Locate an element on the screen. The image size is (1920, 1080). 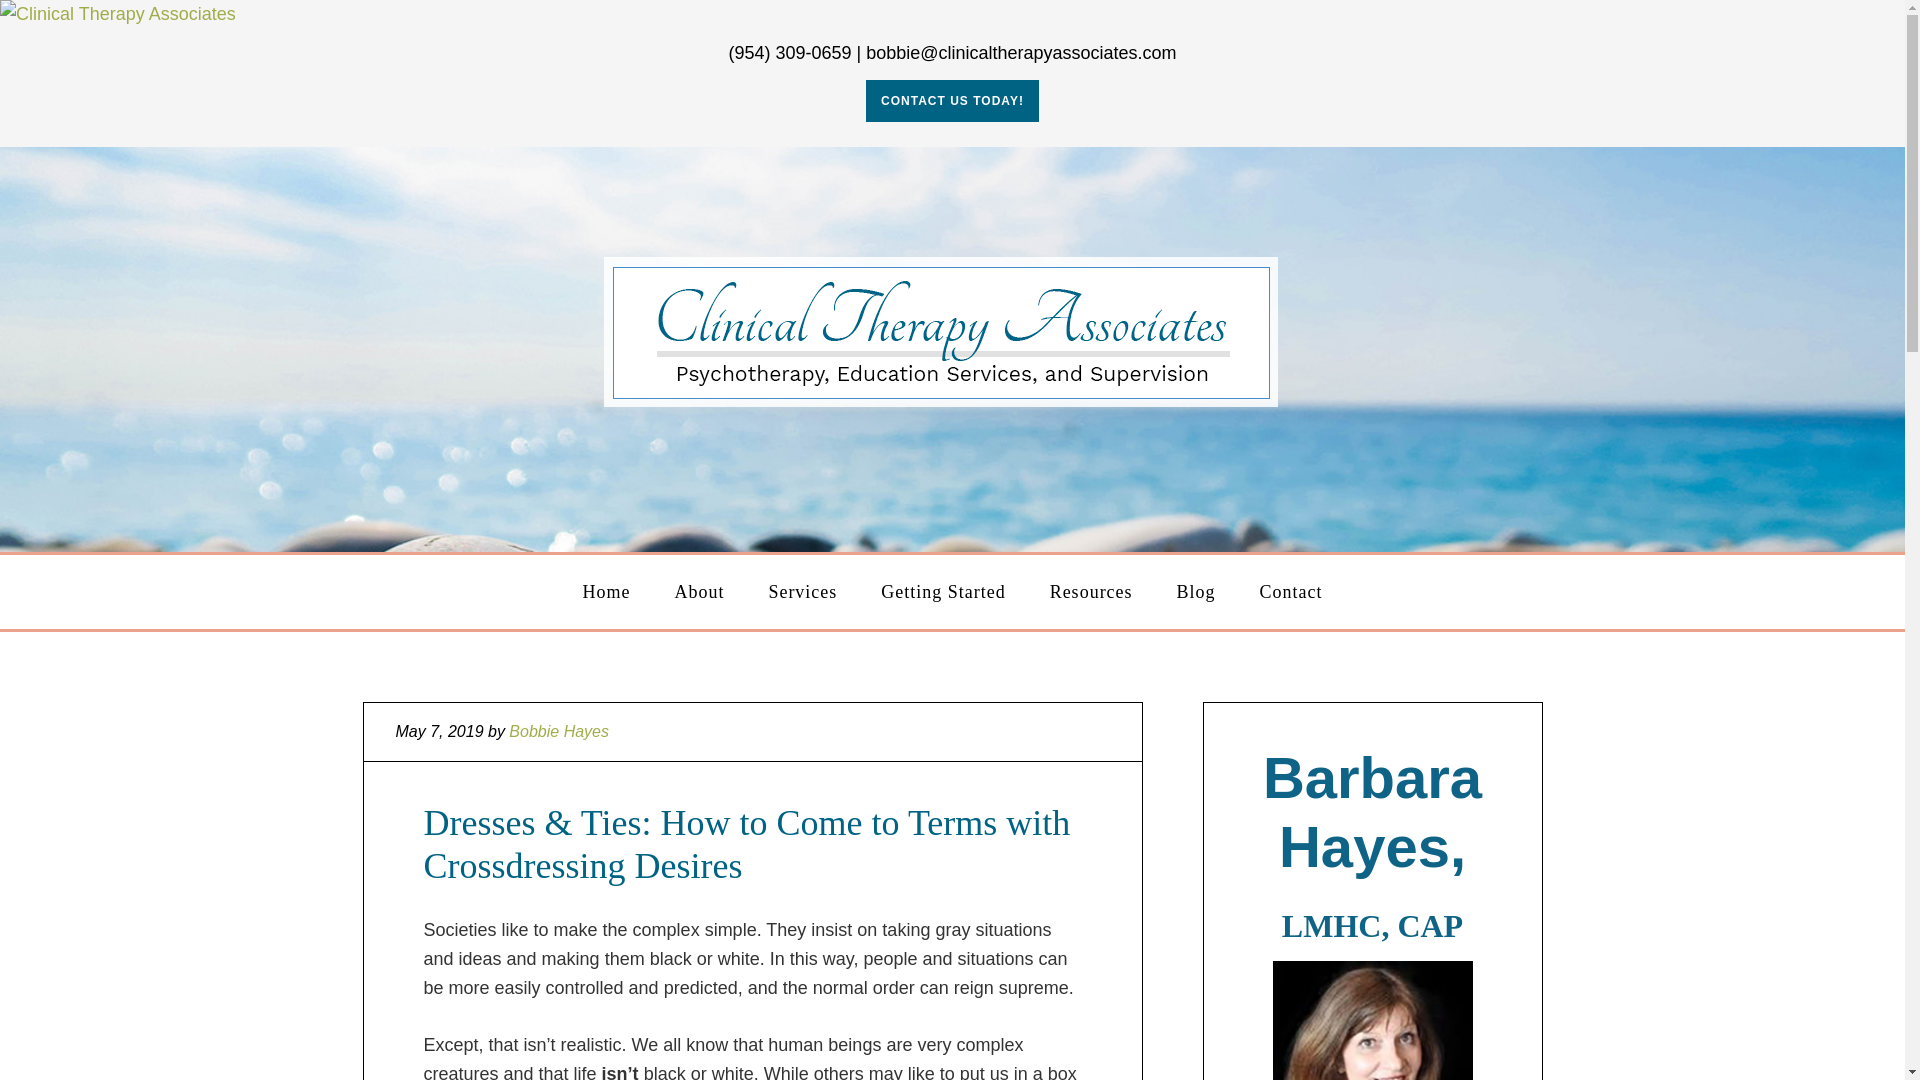
Bobbie Hayes is located at coordinates (558, 730).